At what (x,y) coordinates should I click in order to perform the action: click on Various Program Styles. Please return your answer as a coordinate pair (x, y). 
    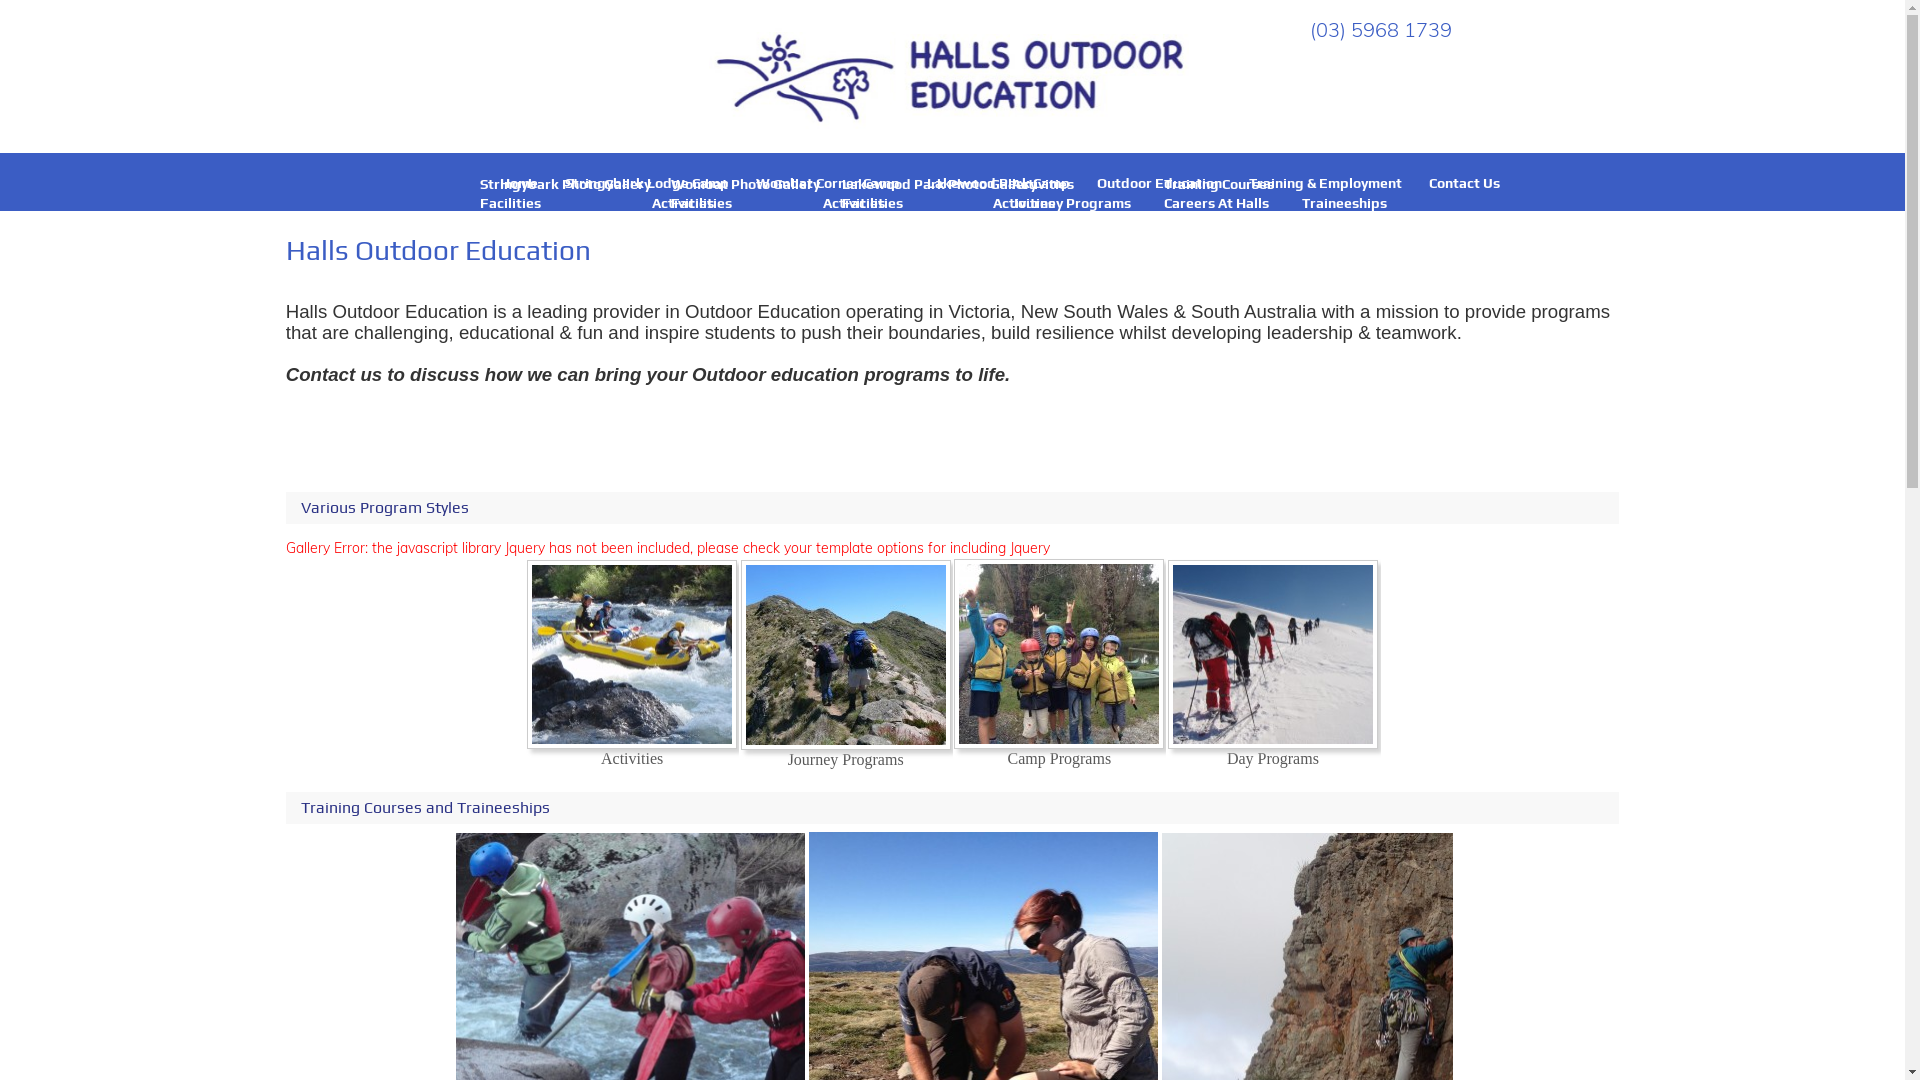
    Looking at the image, I should click on (953, 508).